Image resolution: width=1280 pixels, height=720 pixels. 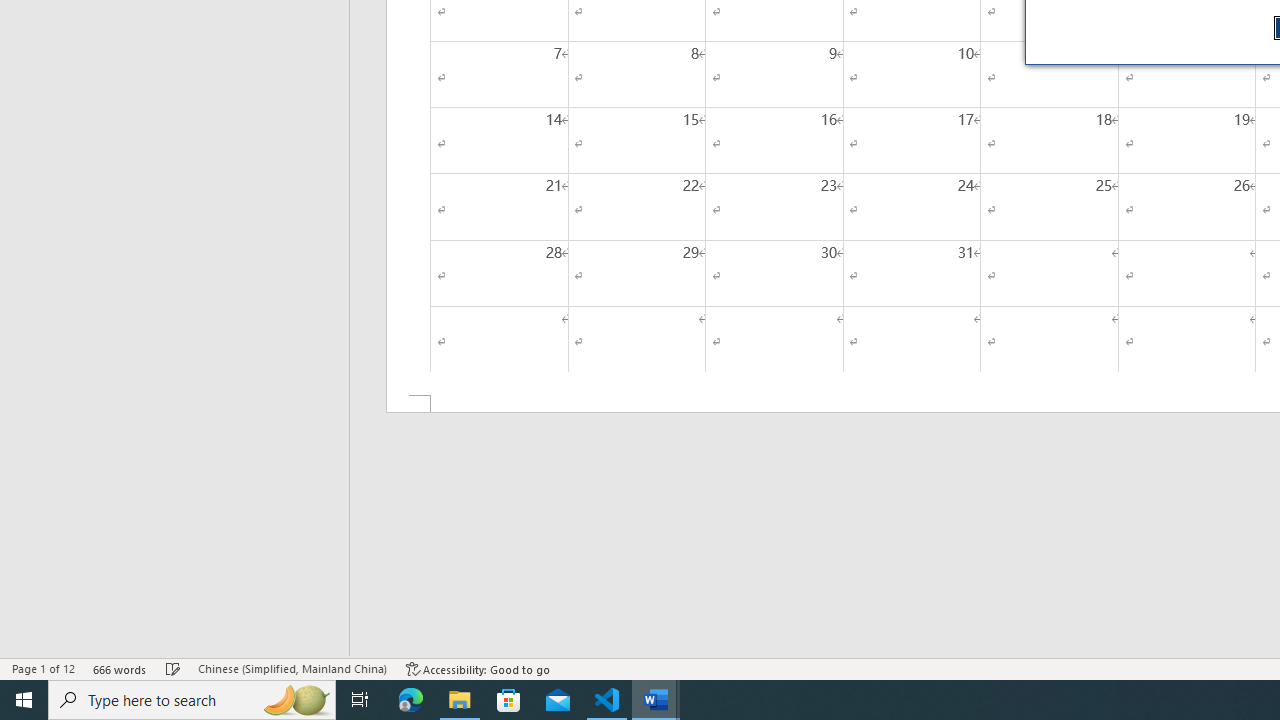 I want to click on Word - 2 running windows, so click(x=656, y=700).